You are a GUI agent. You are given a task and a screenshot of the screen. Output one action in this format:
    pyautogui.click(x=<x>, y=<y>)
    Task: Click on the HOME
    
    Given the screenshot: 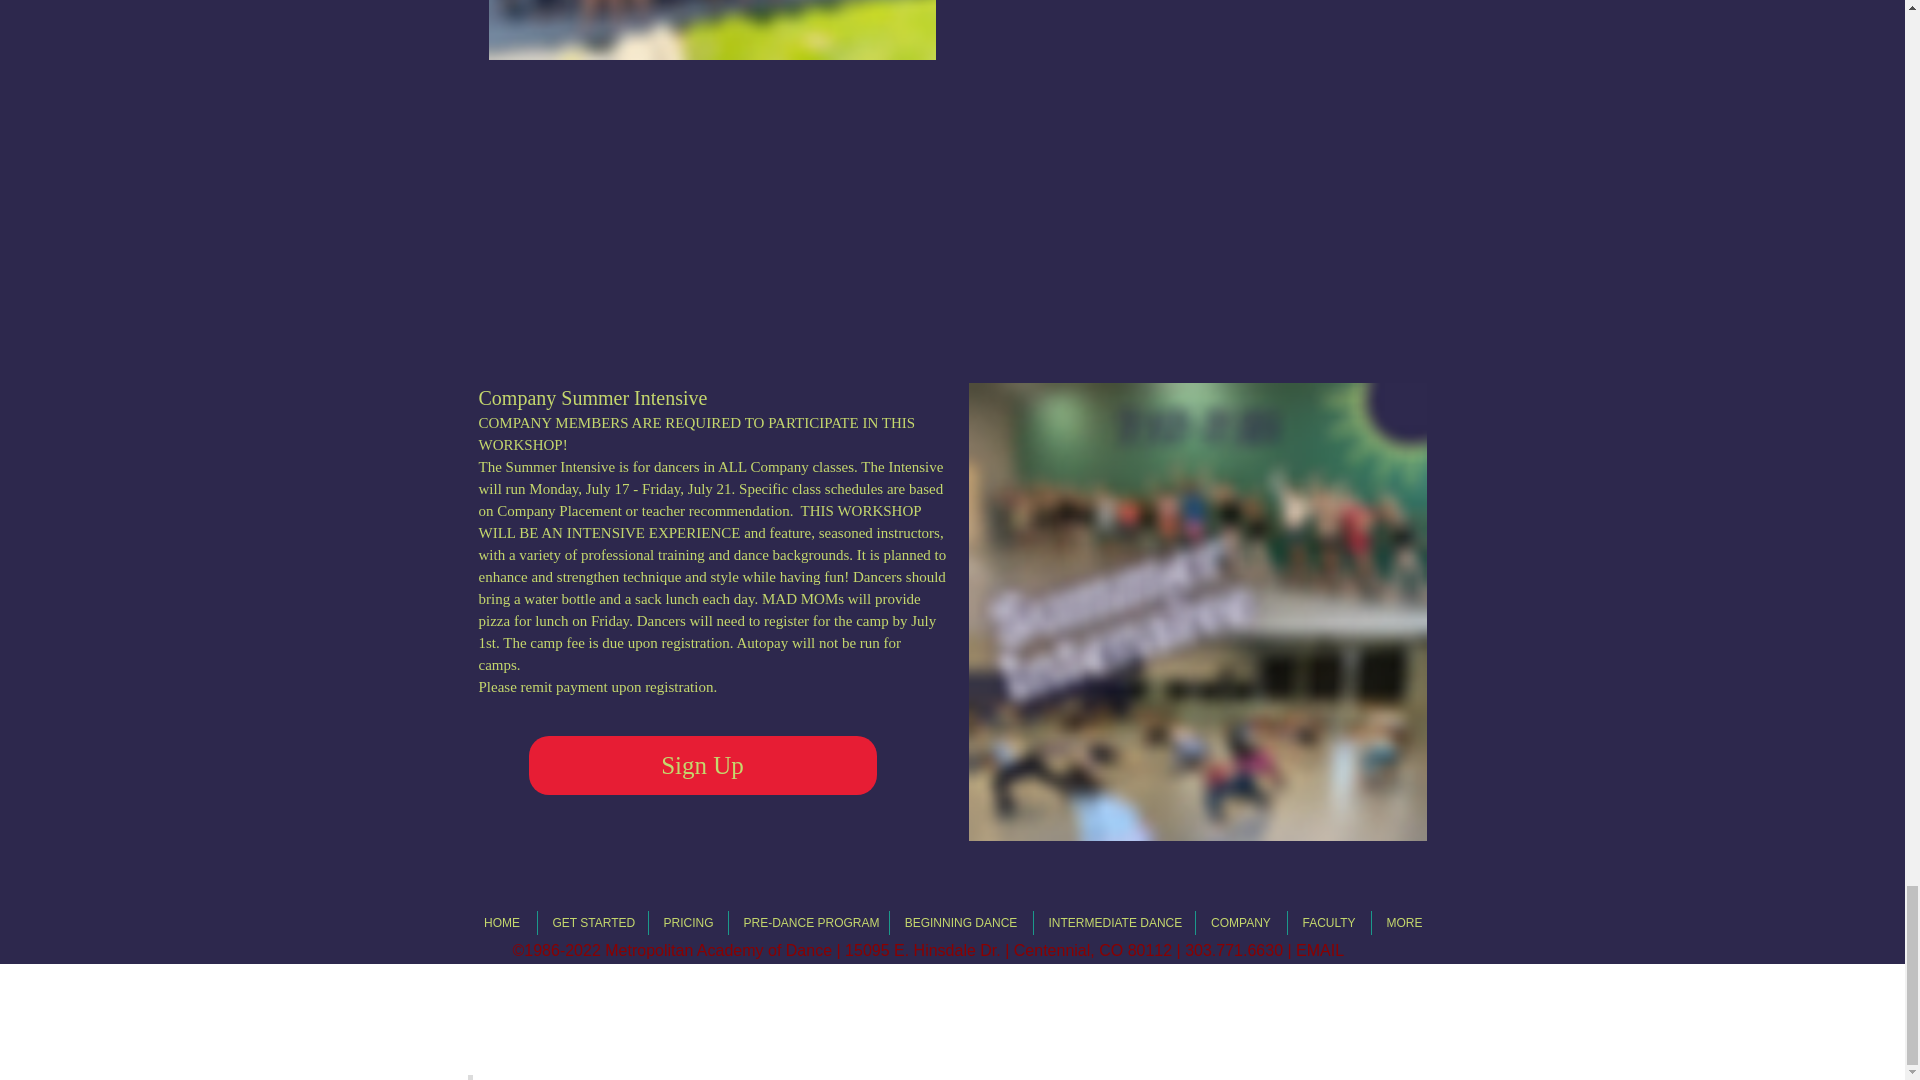 What is the action you would take?
    pyautogui.click(x=502, y=923)
    